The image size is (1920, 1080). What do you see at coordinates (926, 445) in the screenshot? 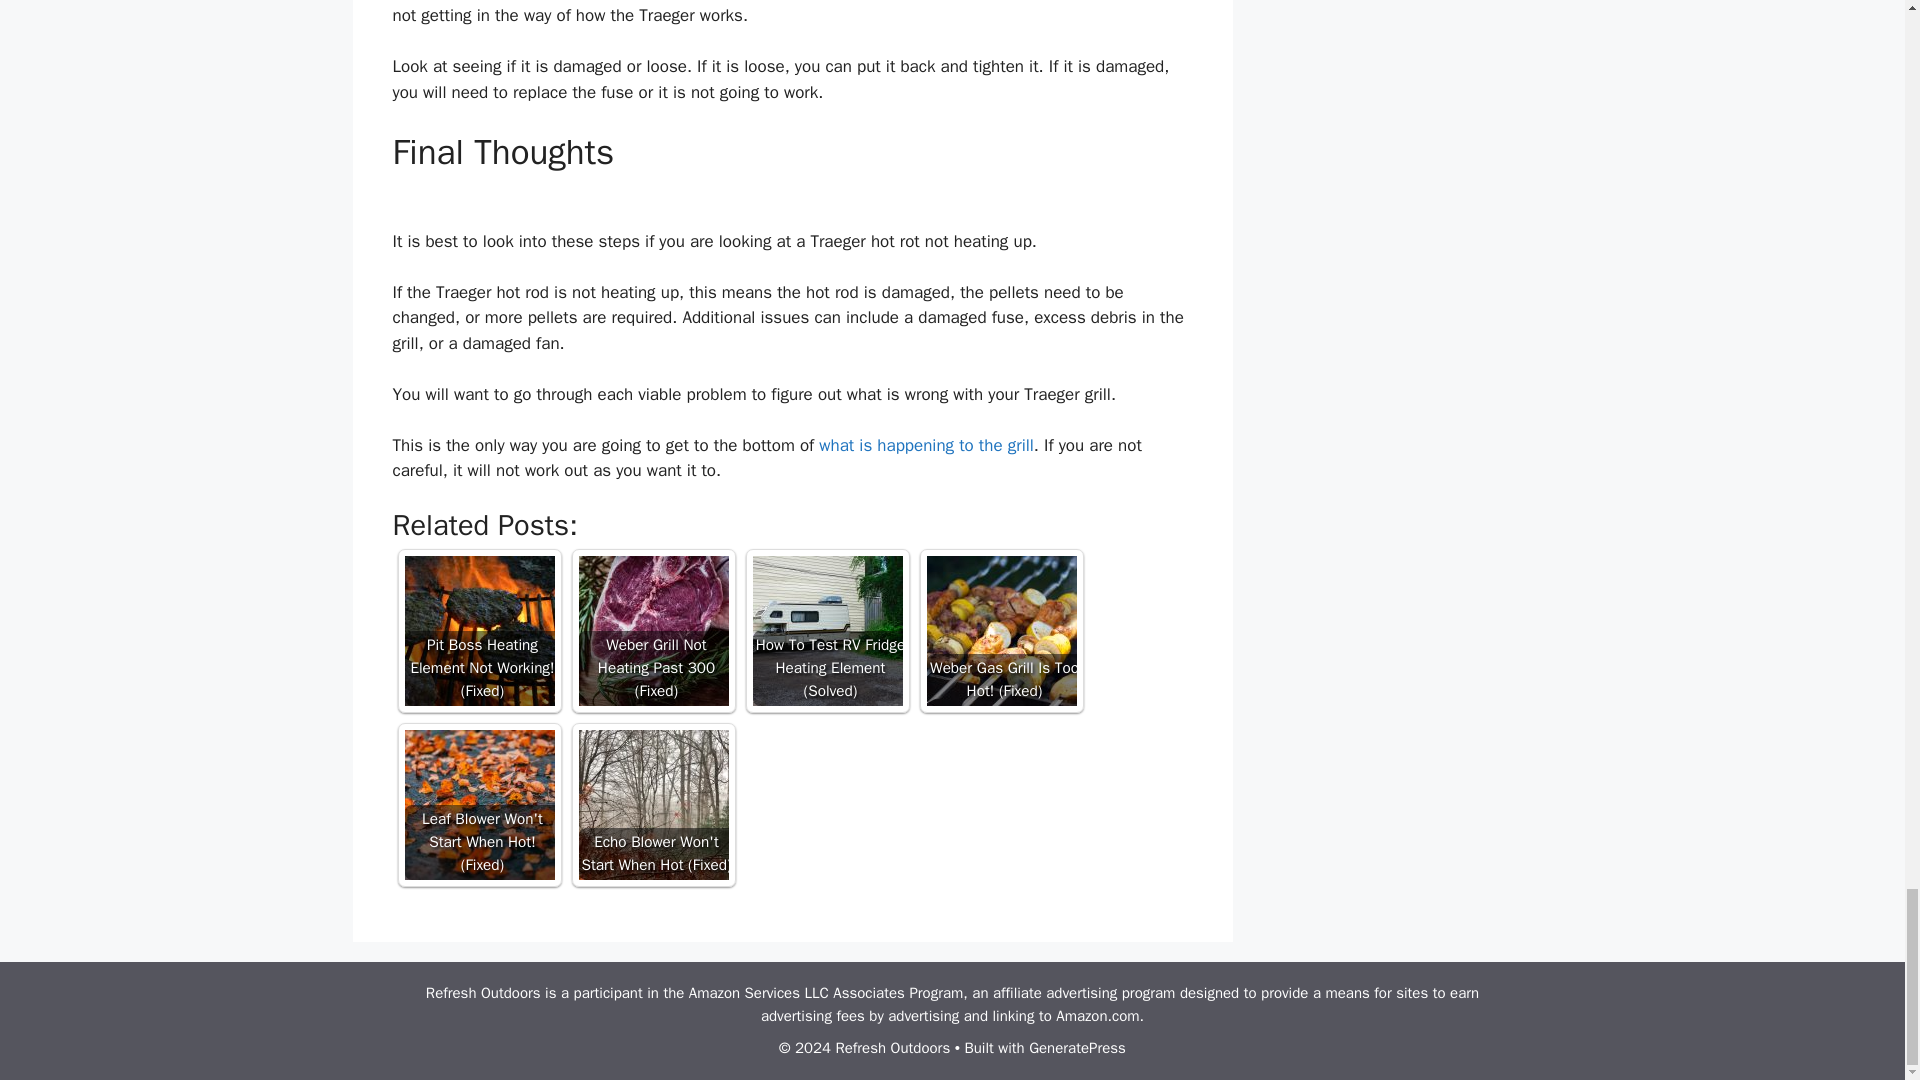
I see `what is happening to the grill` at bounding box center [926, 445].